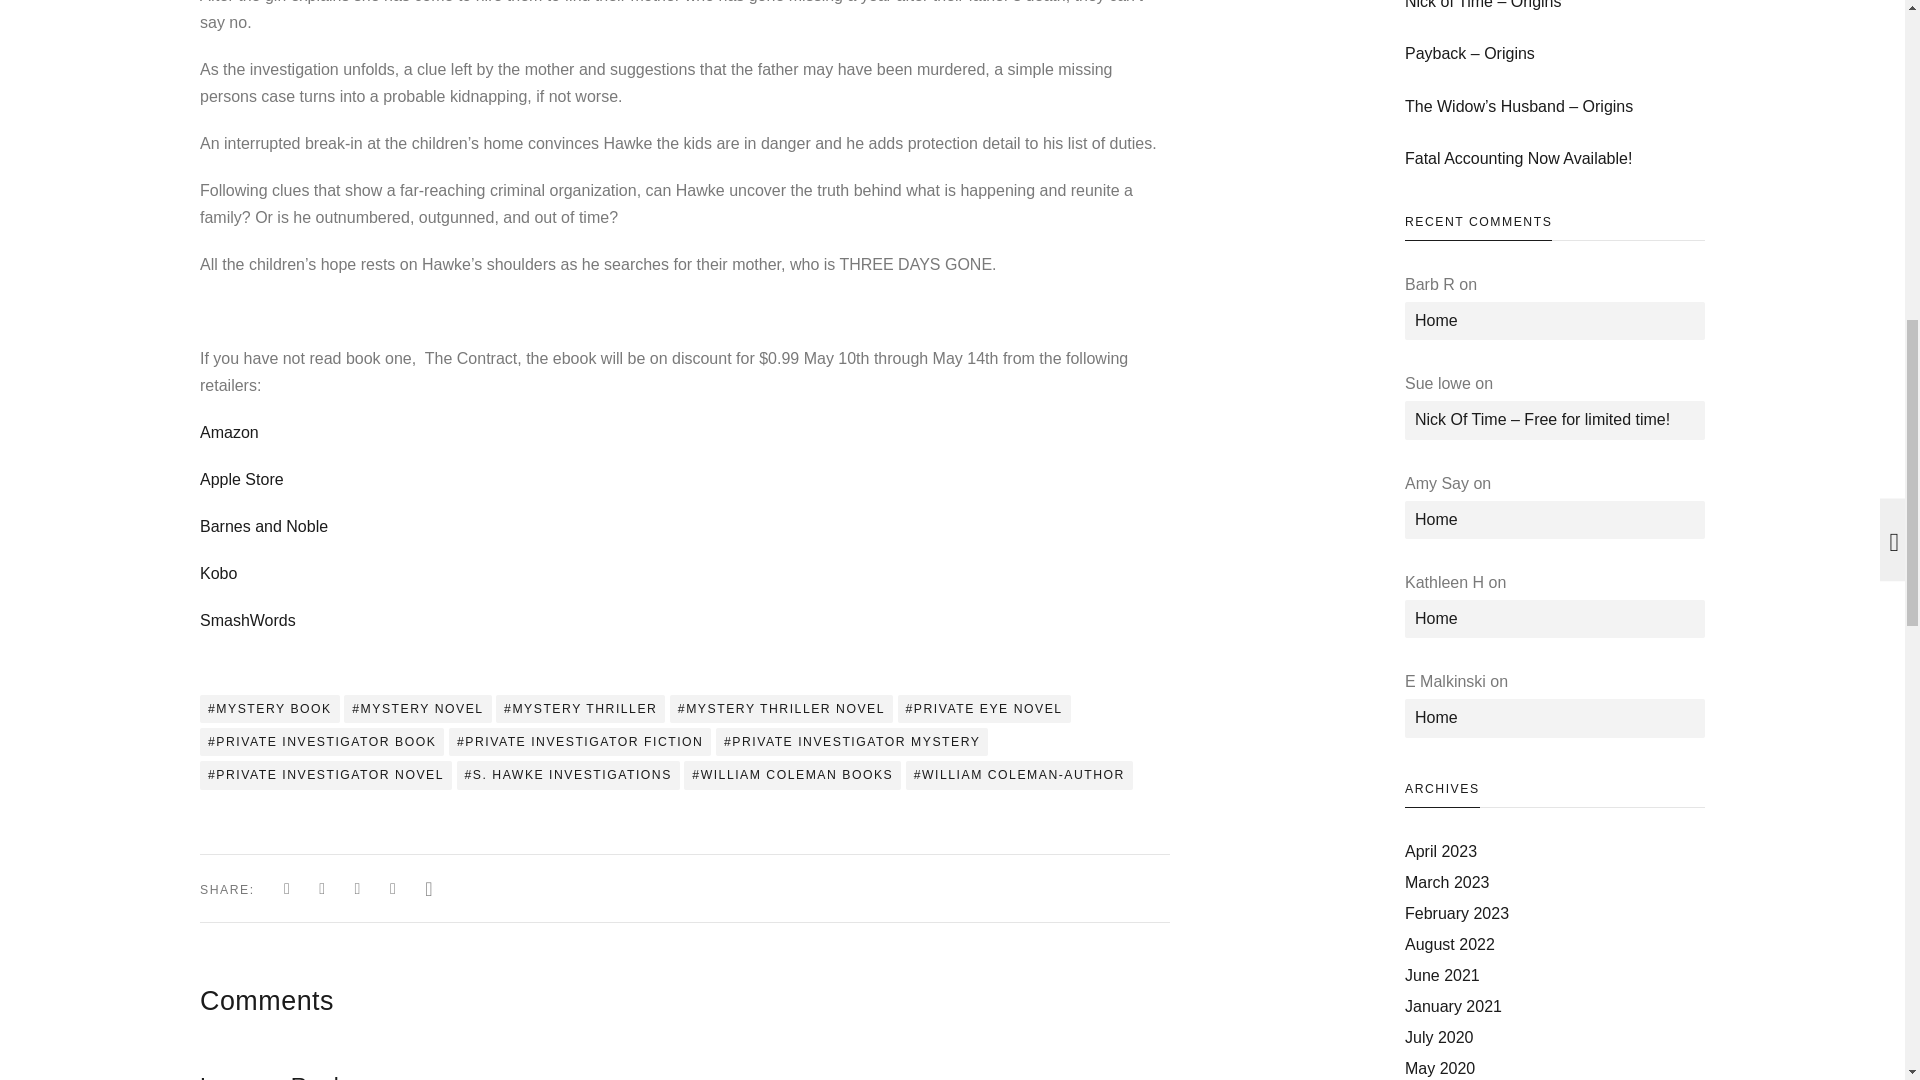  Describe the element at coordinates (580, 708) in the screenshot. I see `MYSTERY THRILLER` at that location.